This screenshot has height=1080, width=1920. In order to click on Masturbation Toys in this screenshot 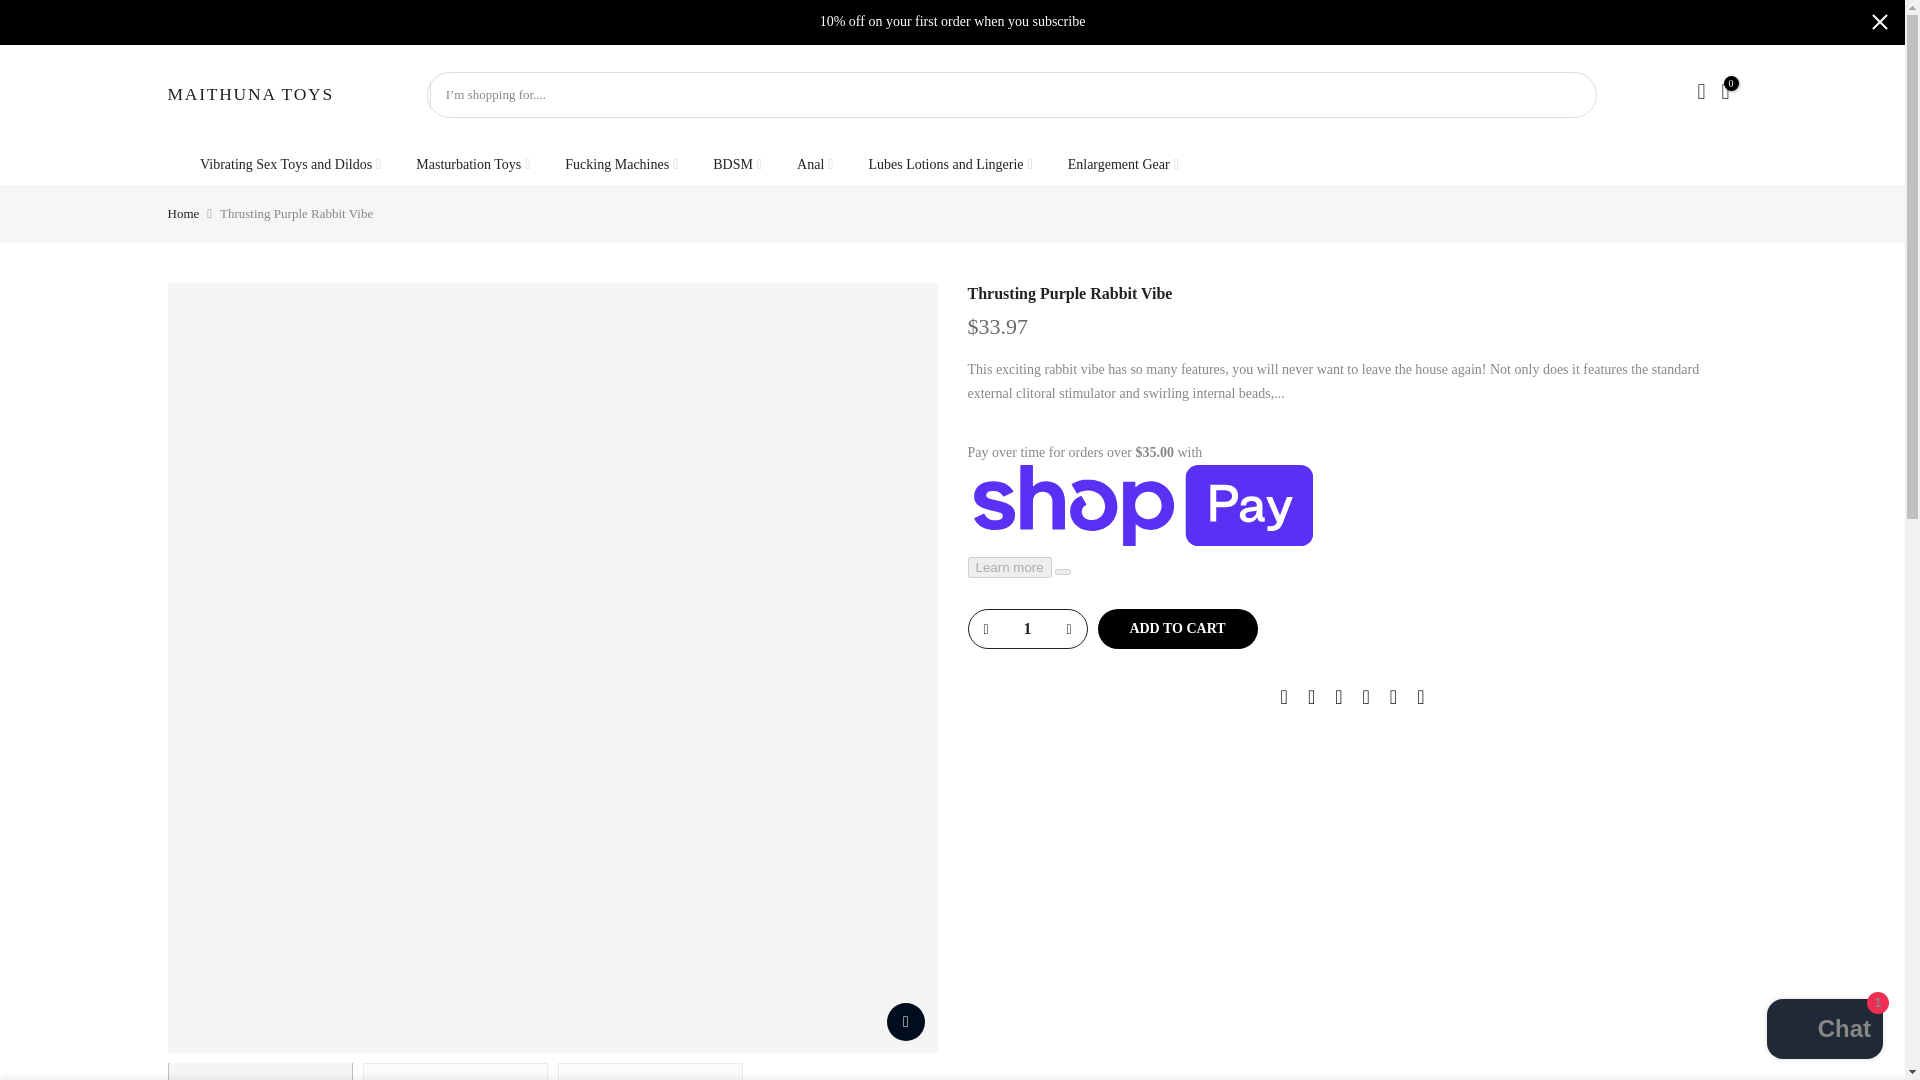, I will do `click(473, 163)`.